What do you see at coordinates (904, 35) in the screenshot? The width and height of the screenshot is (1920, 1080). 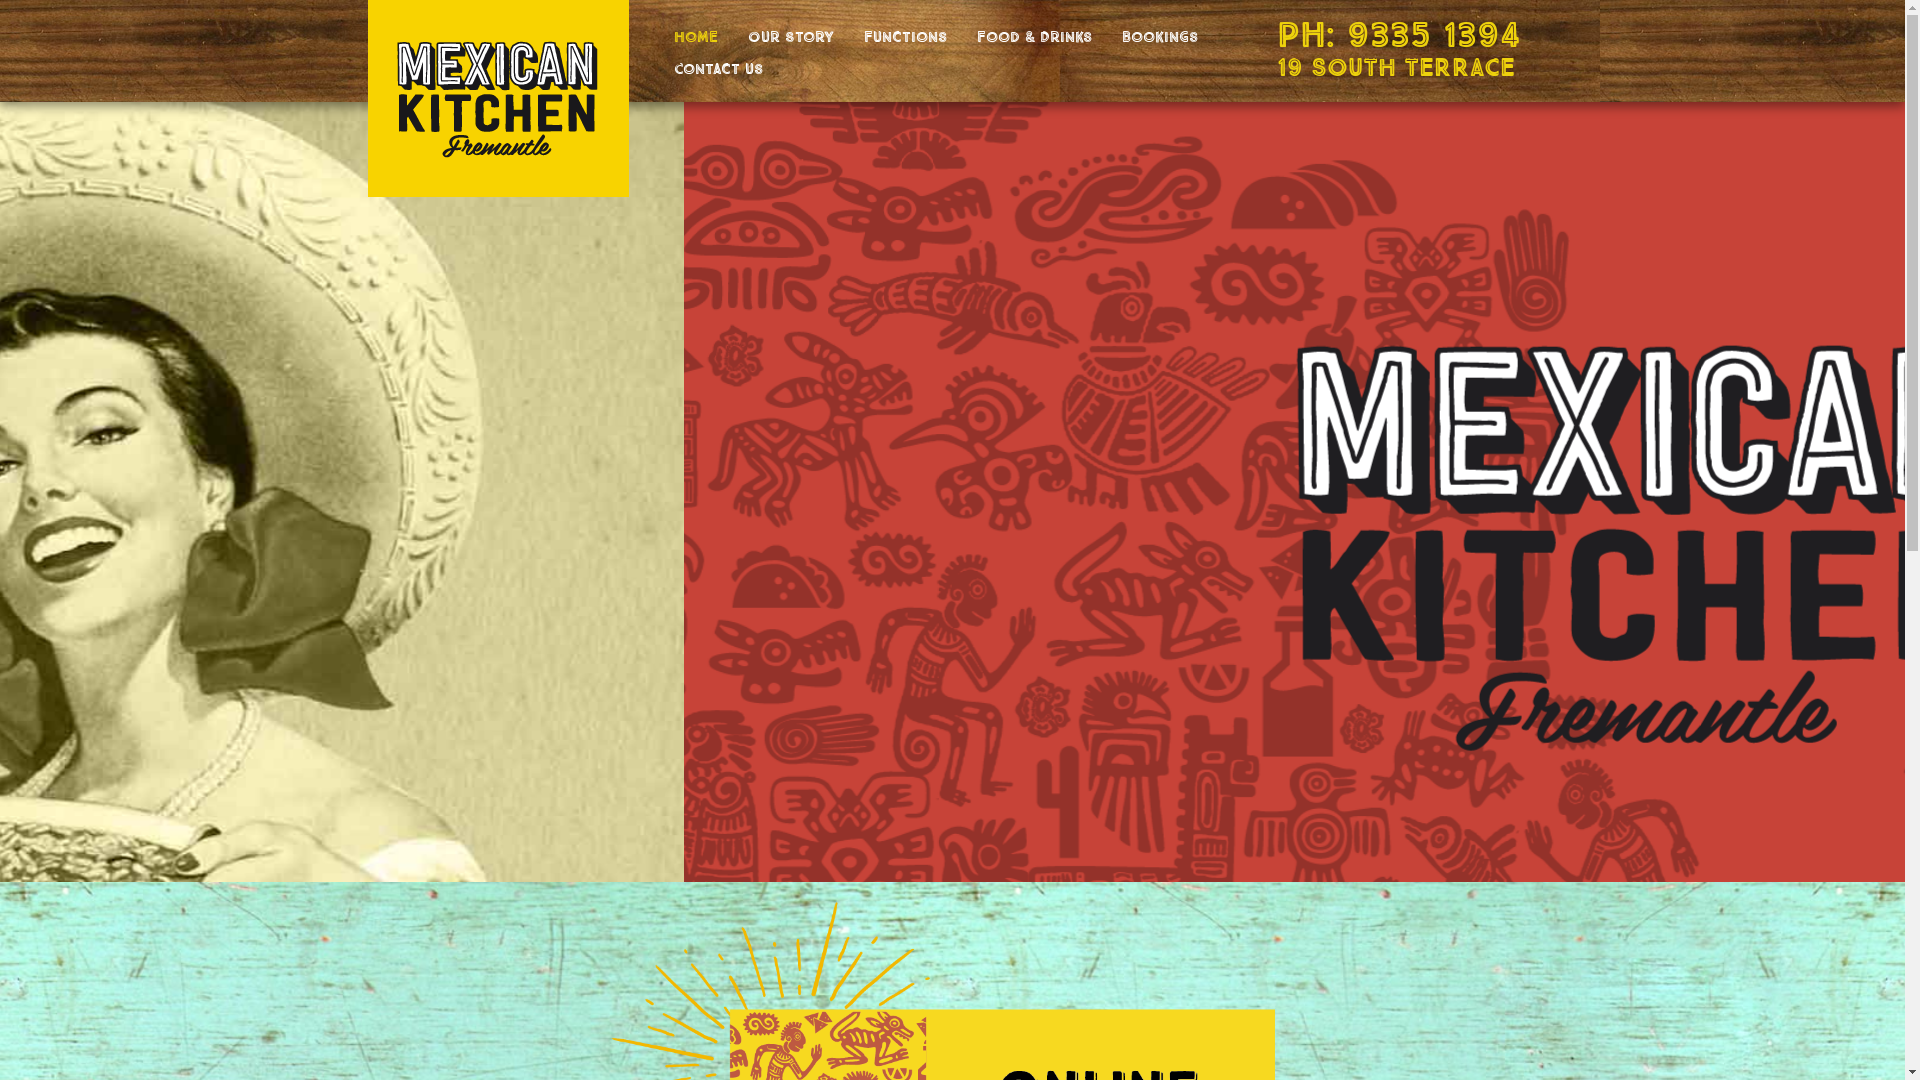 I see `Functions` at bounding box center [904, 35].